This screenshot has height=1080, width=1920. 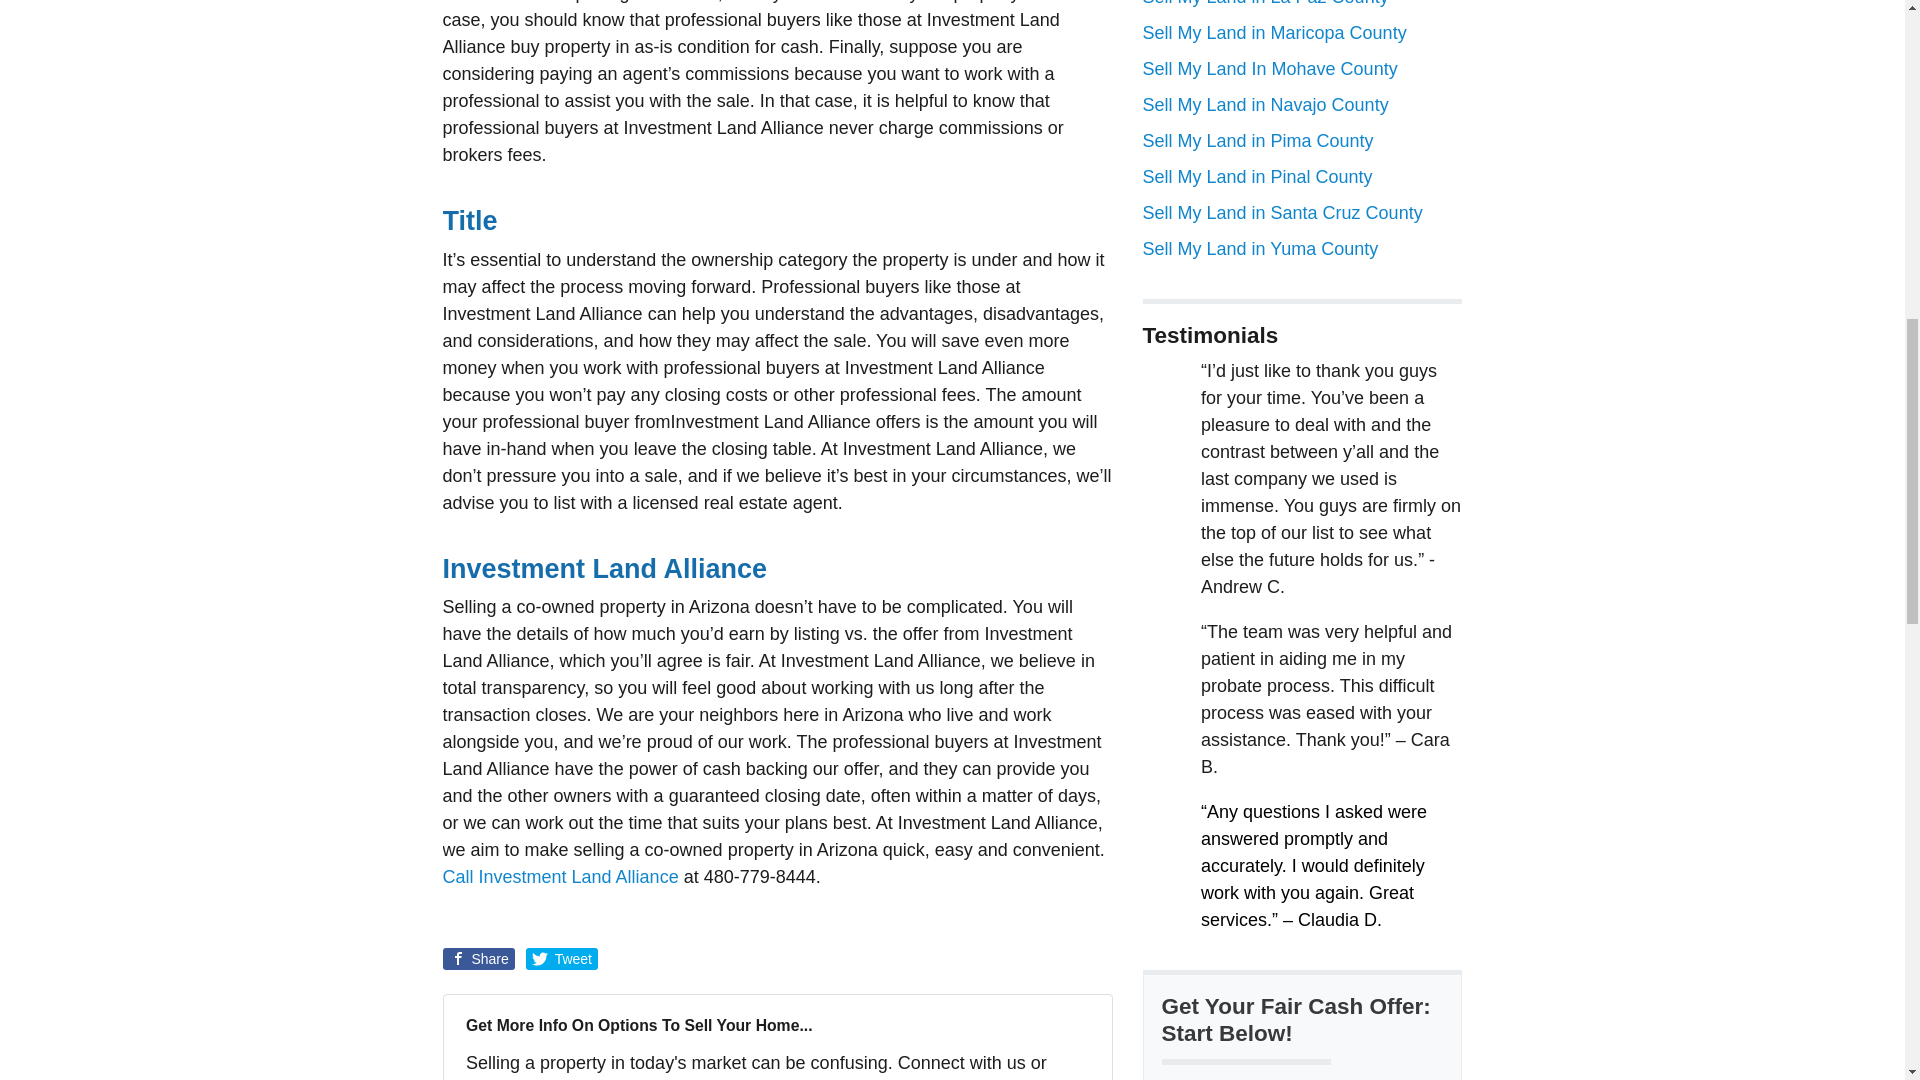 I want to click on Sell My Land in La Paz County, so click(x=1265, y=3).